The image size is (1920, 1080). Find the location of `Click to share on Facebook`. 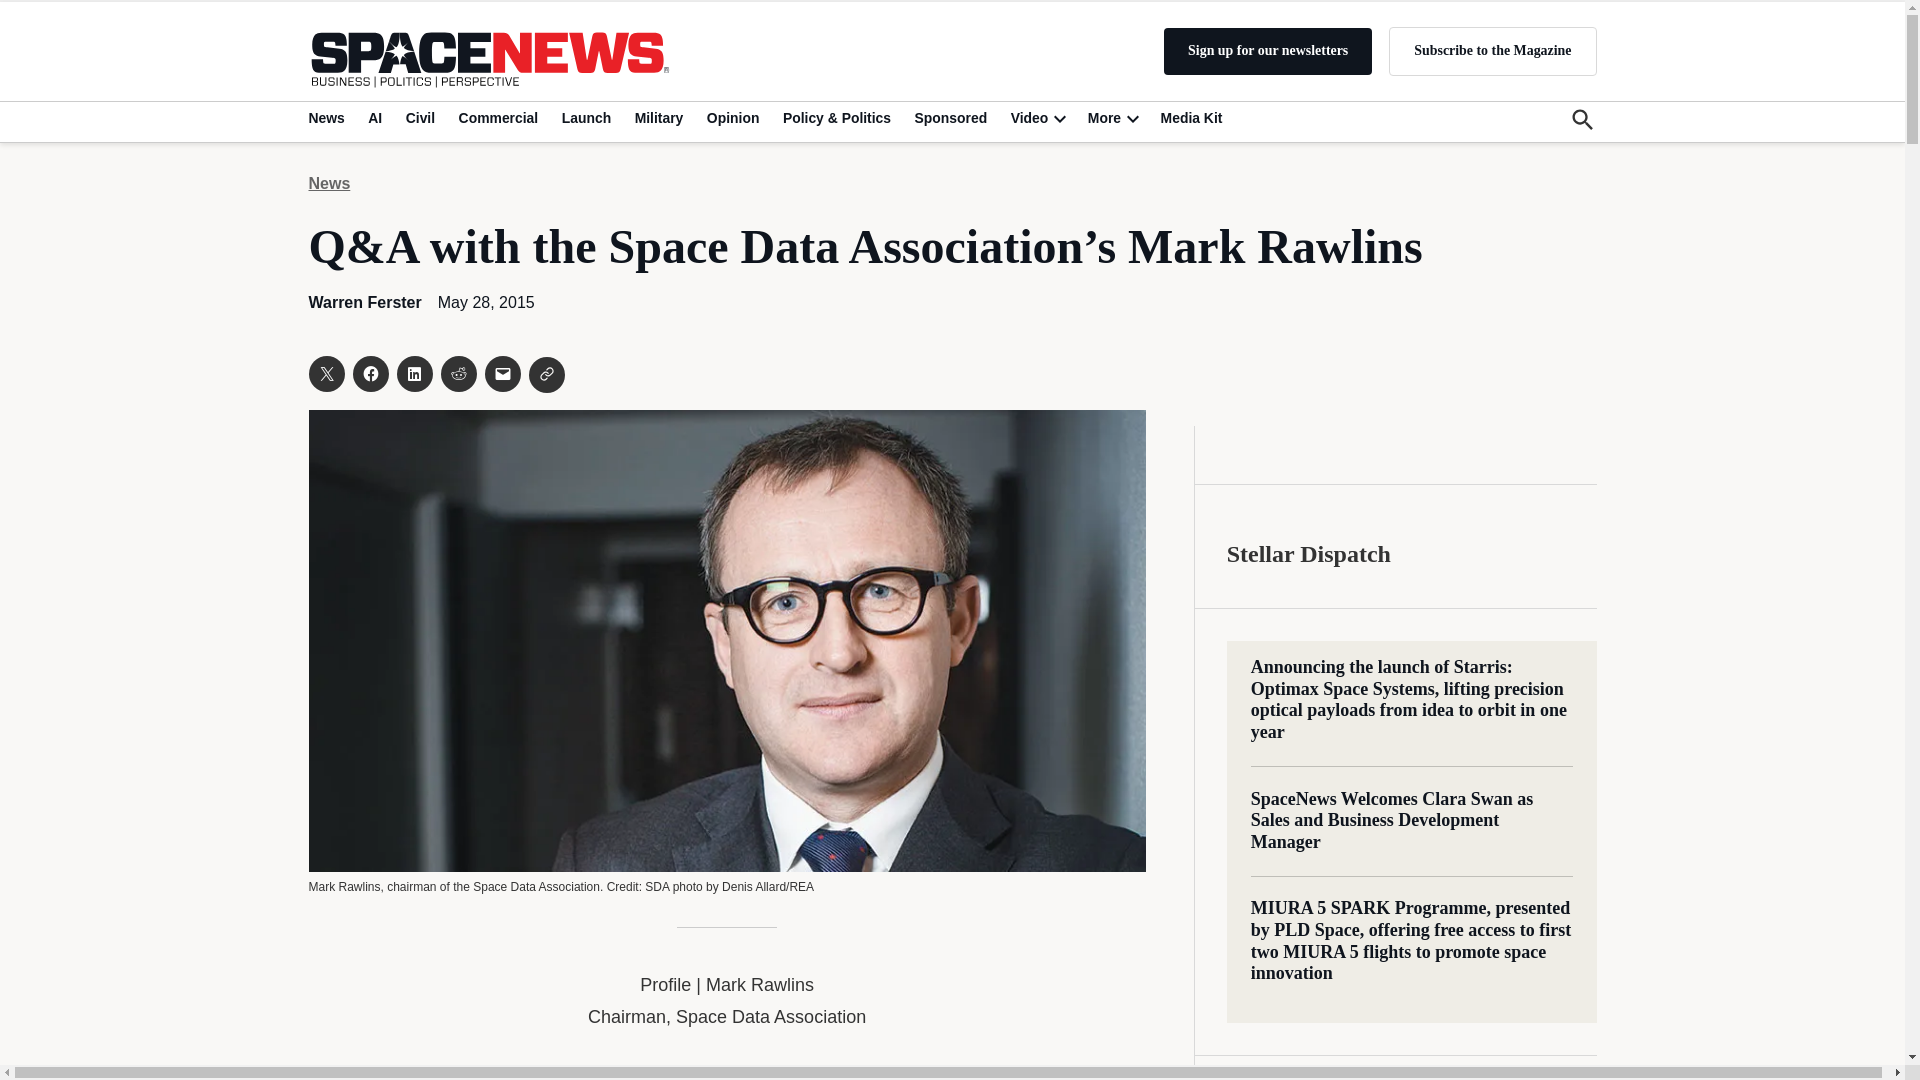

Click to share on Facebook is located at coordinates (369, 374).